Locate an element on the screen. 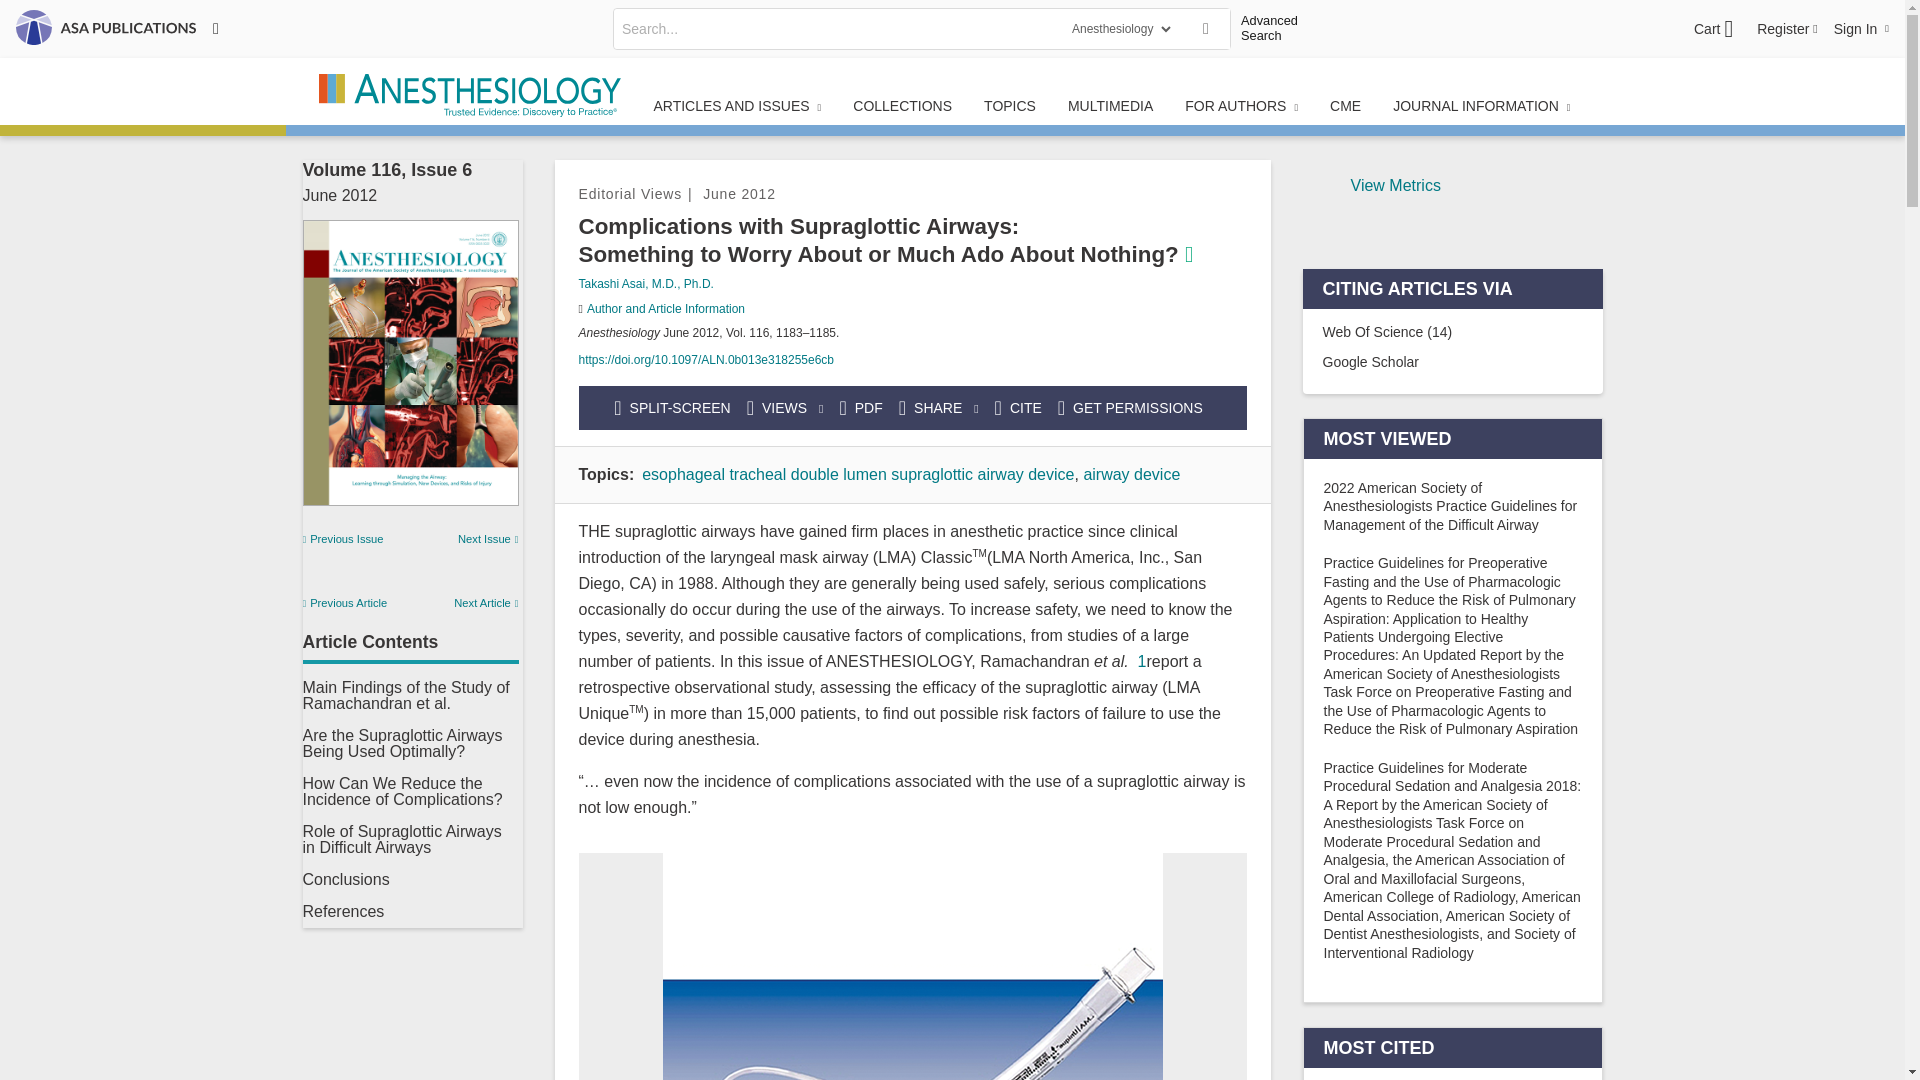  COLLECTIONS is located at coordinates (902, 106).